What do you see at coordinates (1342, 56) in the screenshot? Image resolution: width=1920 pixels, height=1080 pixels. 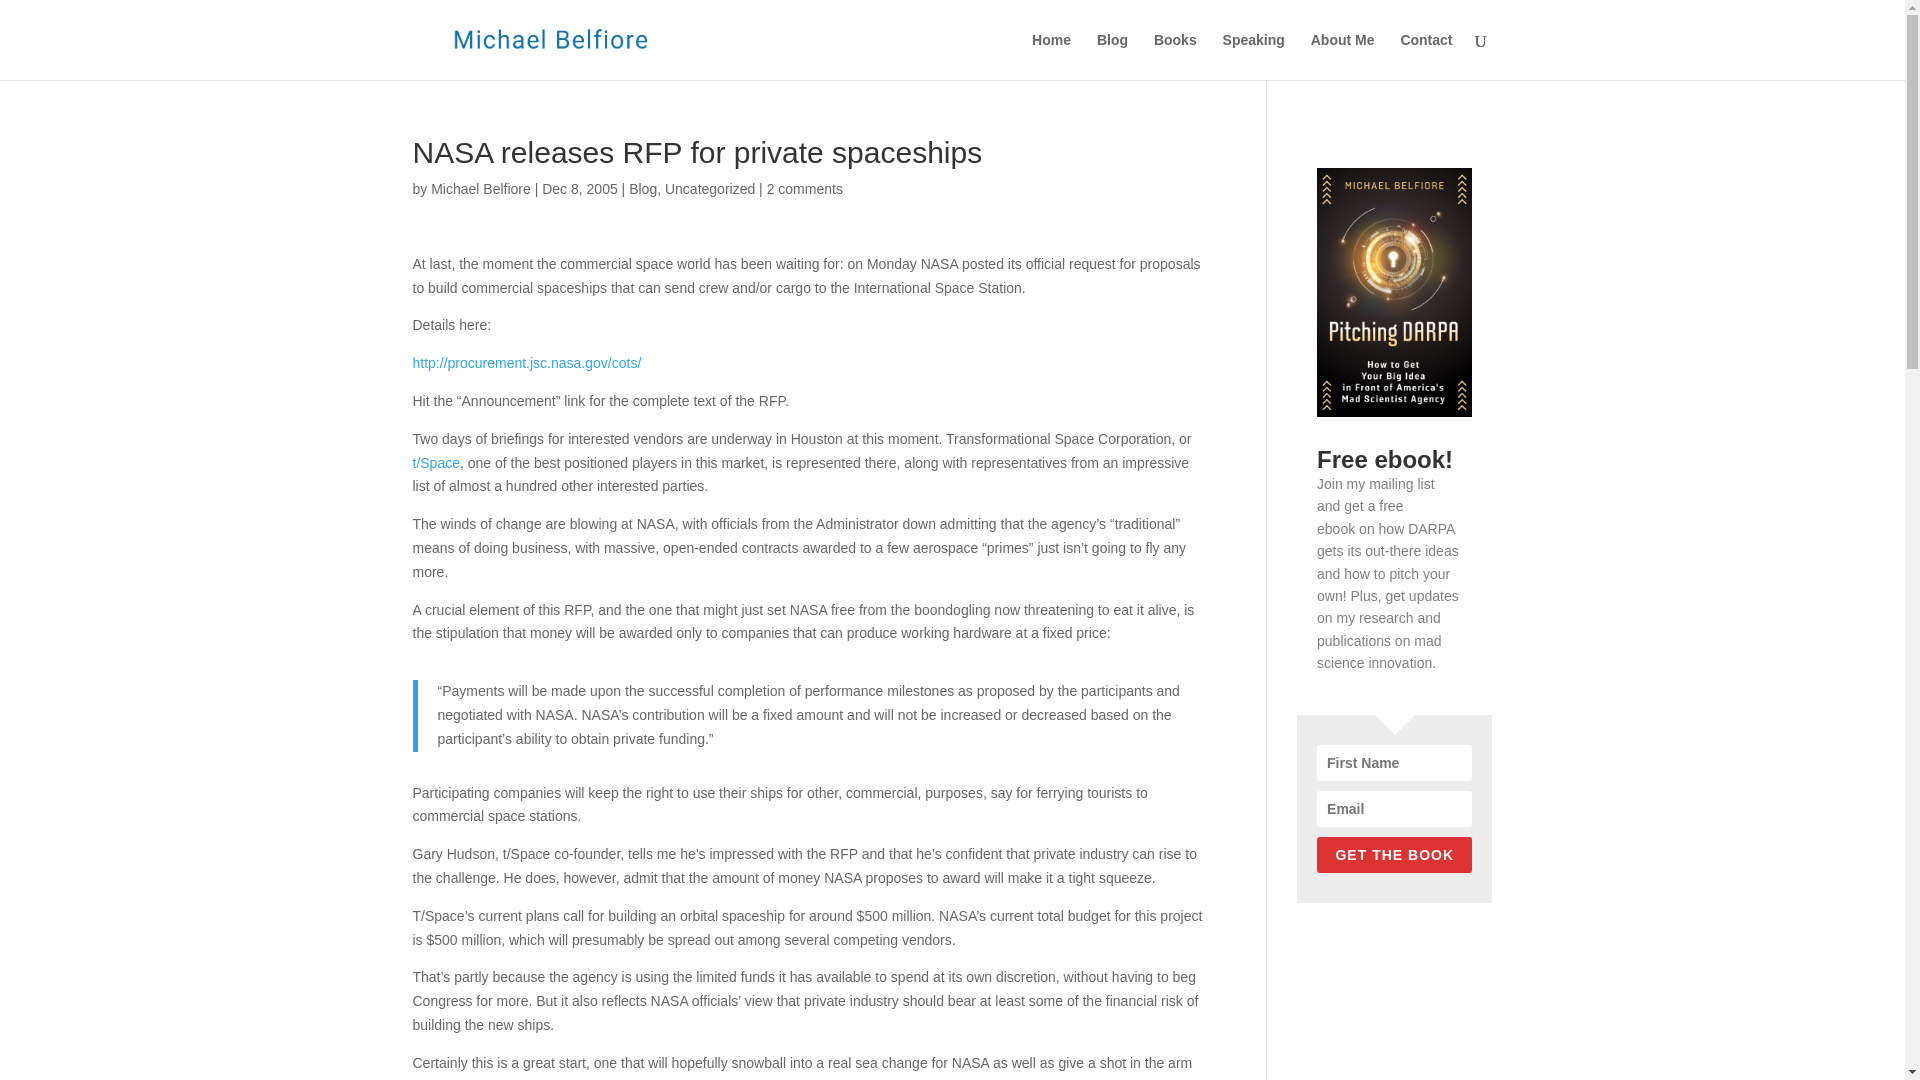 I see `About Me` at bounding box center [1342, 56].